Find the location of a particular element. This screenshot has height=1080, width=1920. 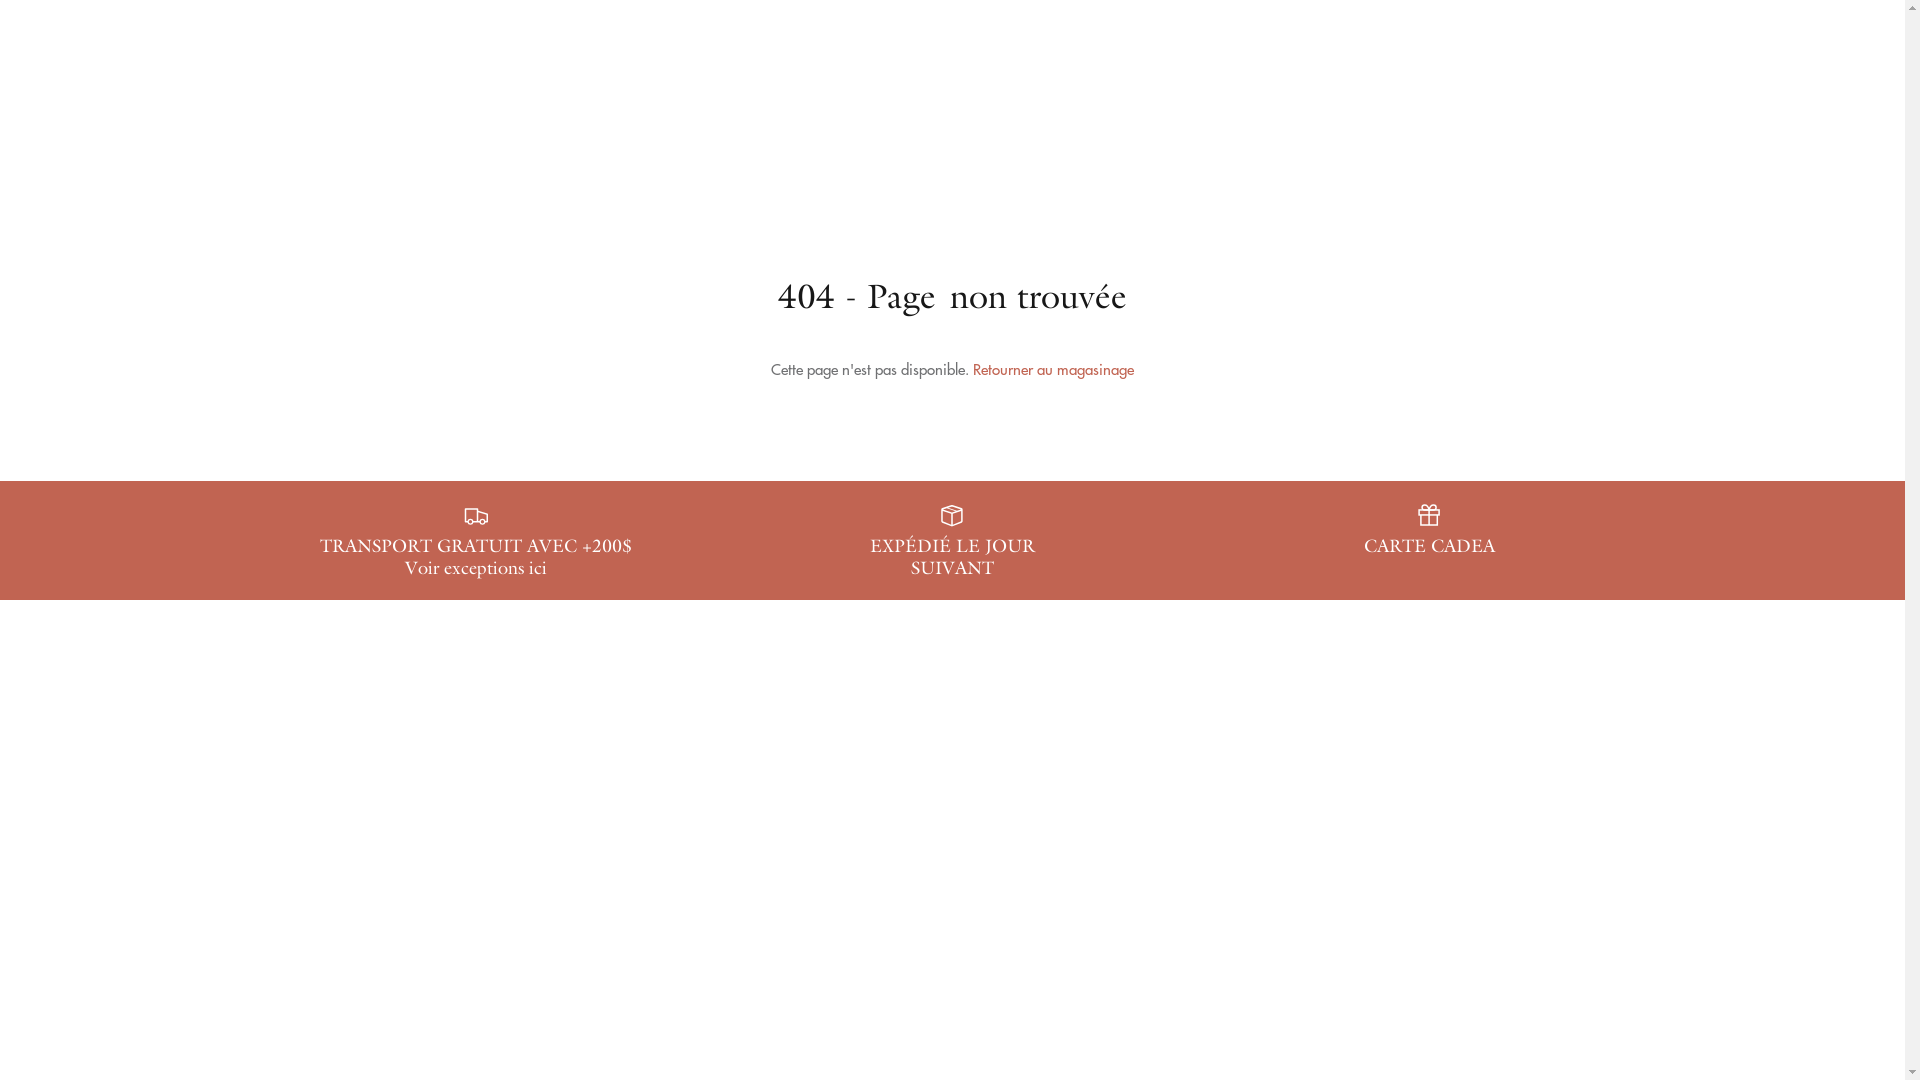

Retourner au magasinage is located at coordinates (1053, 368).